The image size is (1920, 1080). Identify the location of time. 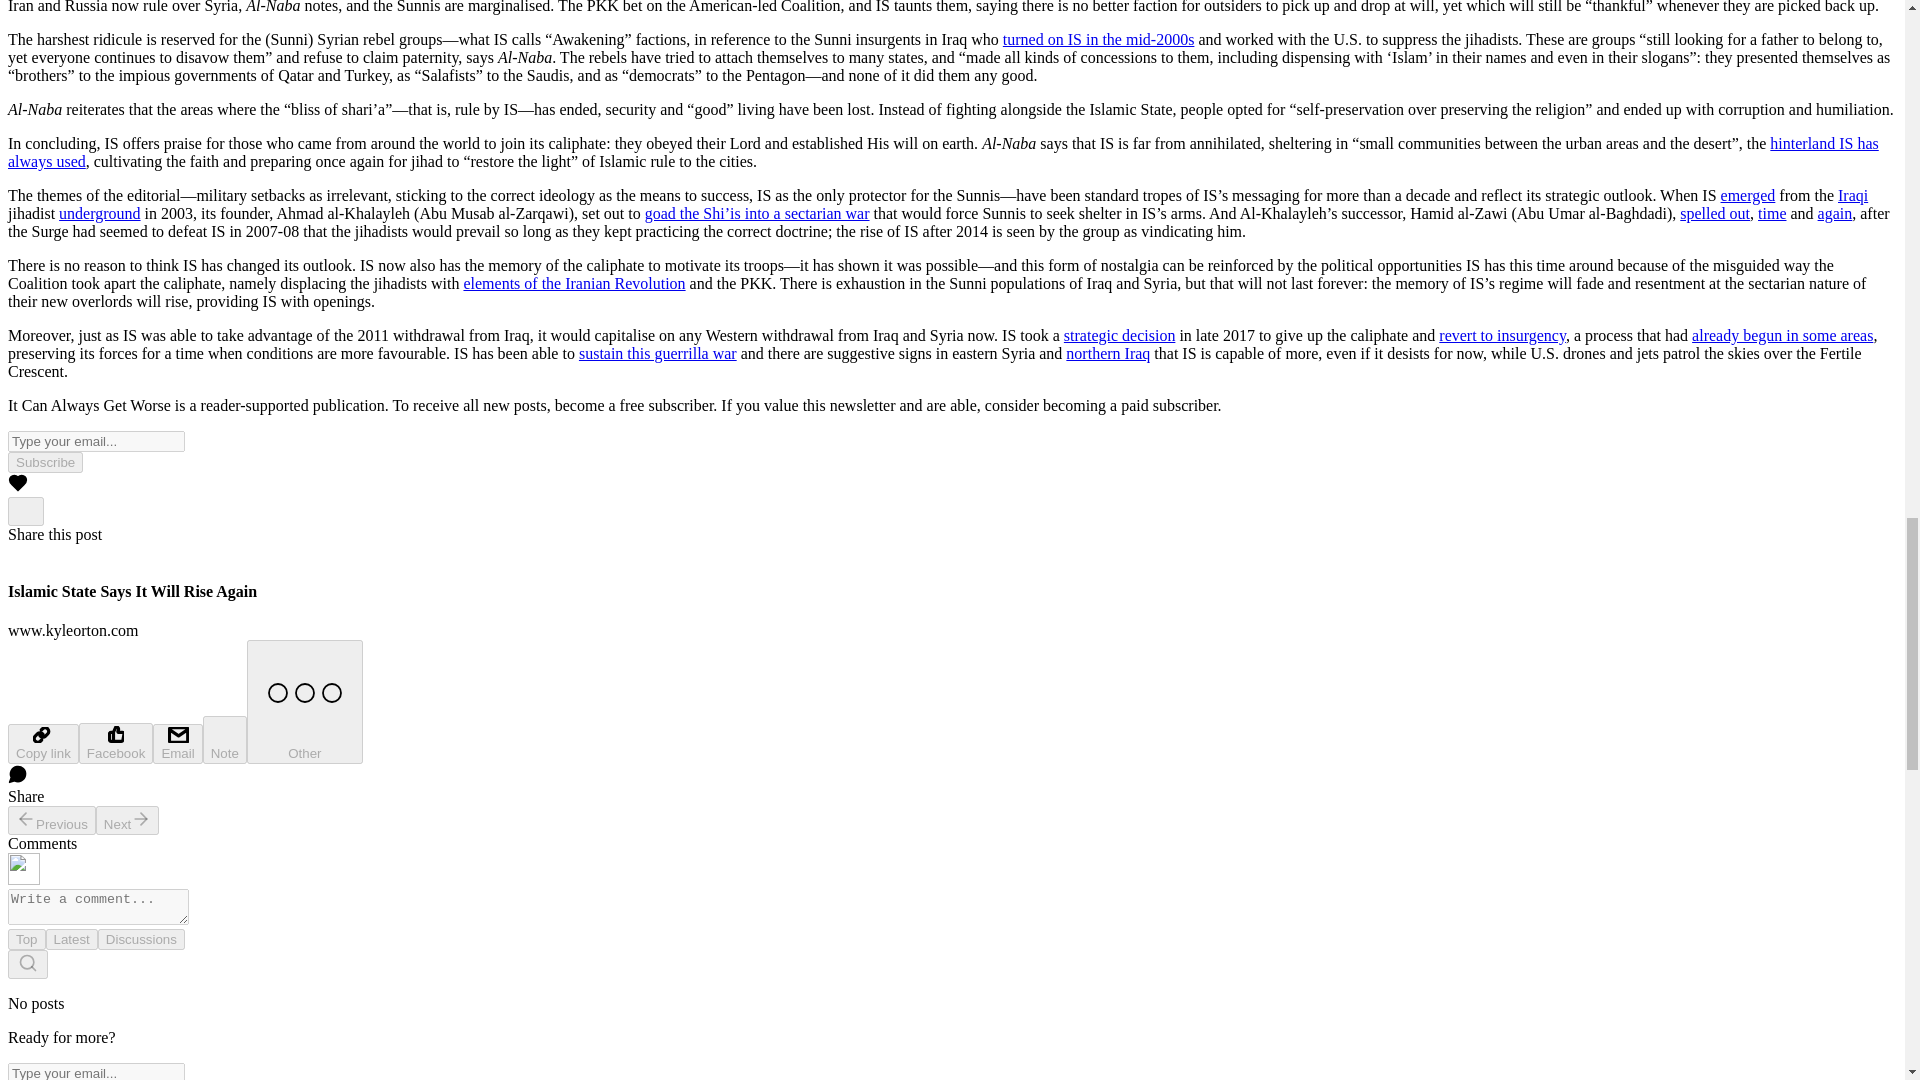
(1772, 214).